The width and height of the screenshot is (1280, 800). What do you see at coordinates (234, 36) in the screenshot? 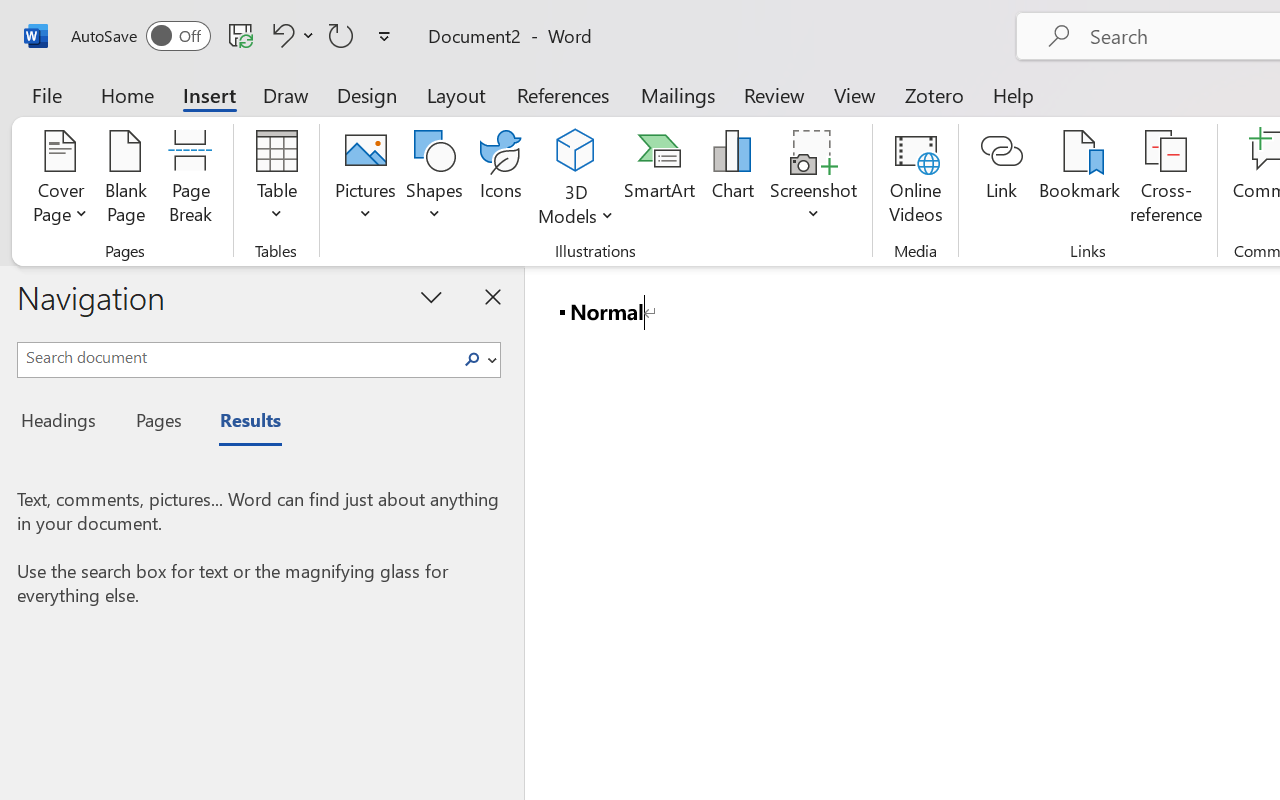
I see `Quick Access Toolbar` at bounding box center [234, 36].